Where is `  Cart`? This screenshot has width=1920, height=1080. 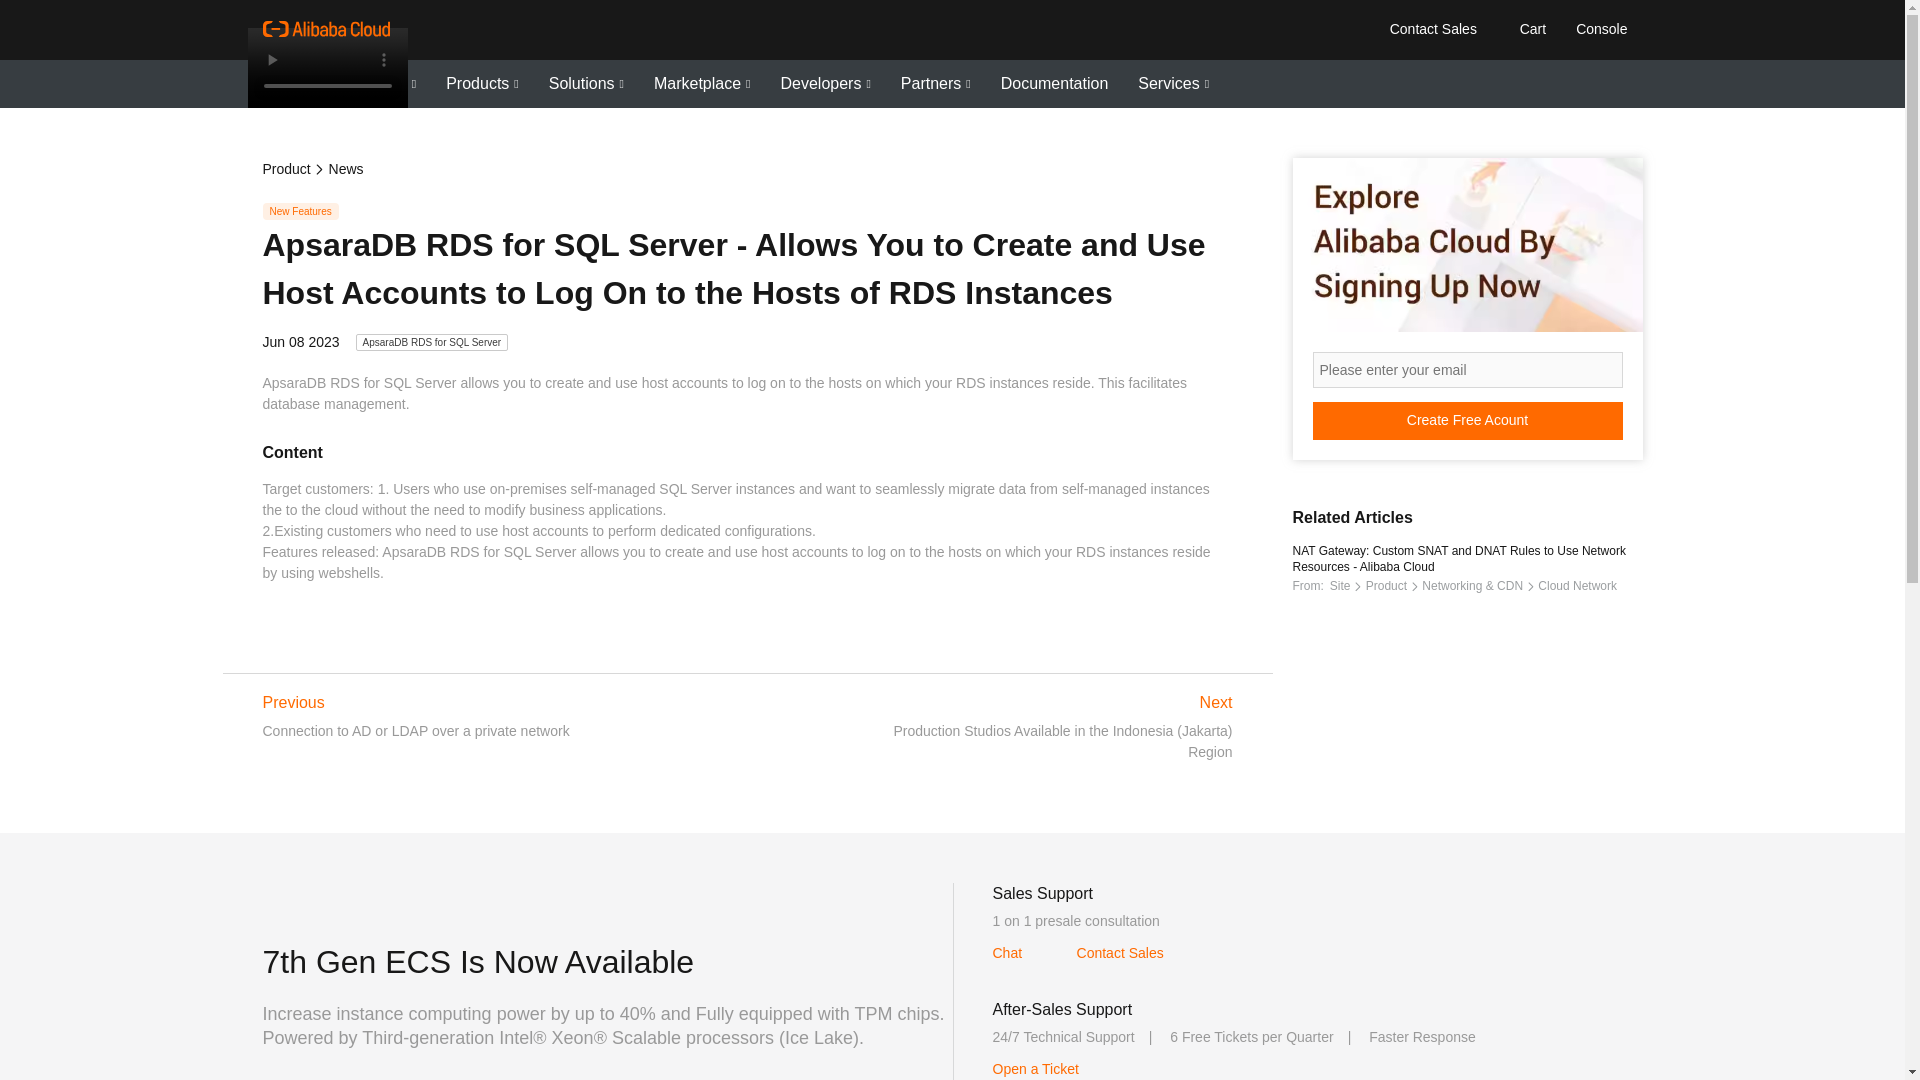
  Cart is located at coordinates (1528, 28).